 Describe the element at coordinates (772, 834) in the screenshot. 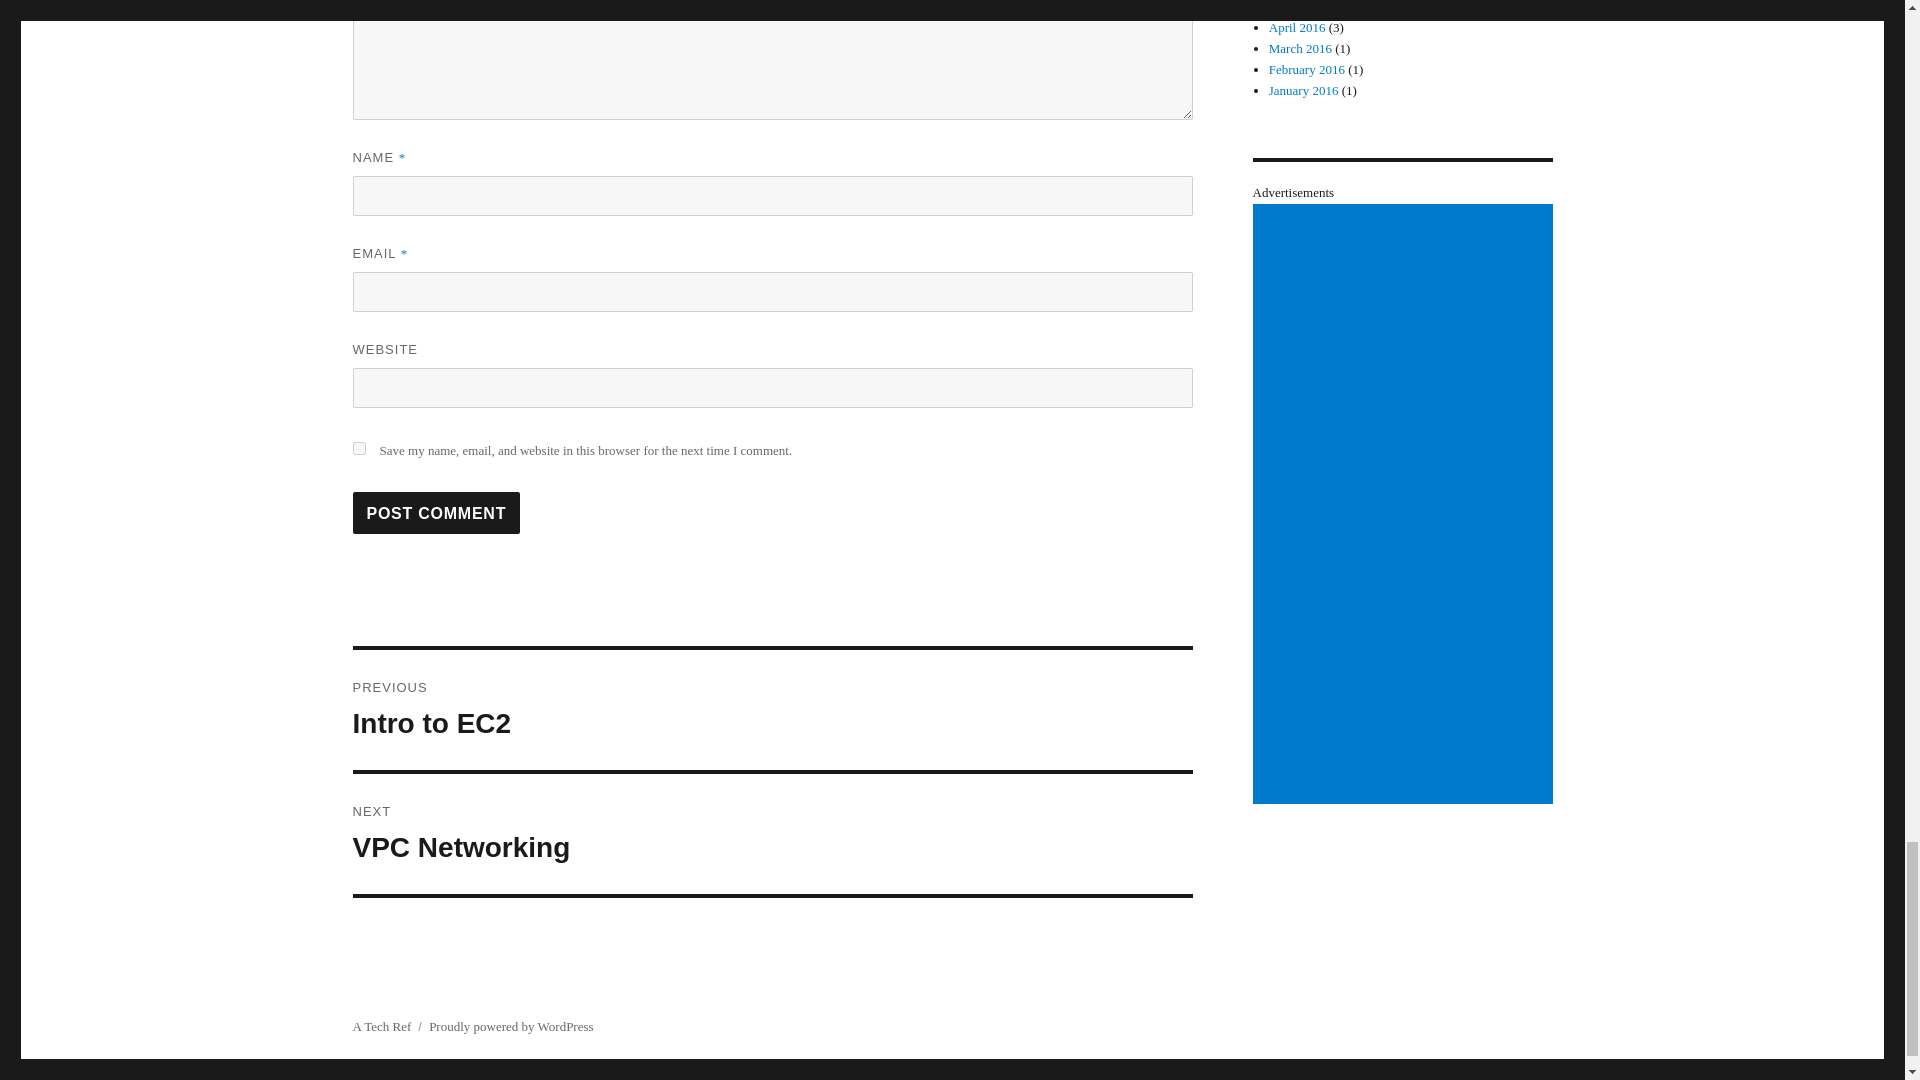

I see `yes` at that location.